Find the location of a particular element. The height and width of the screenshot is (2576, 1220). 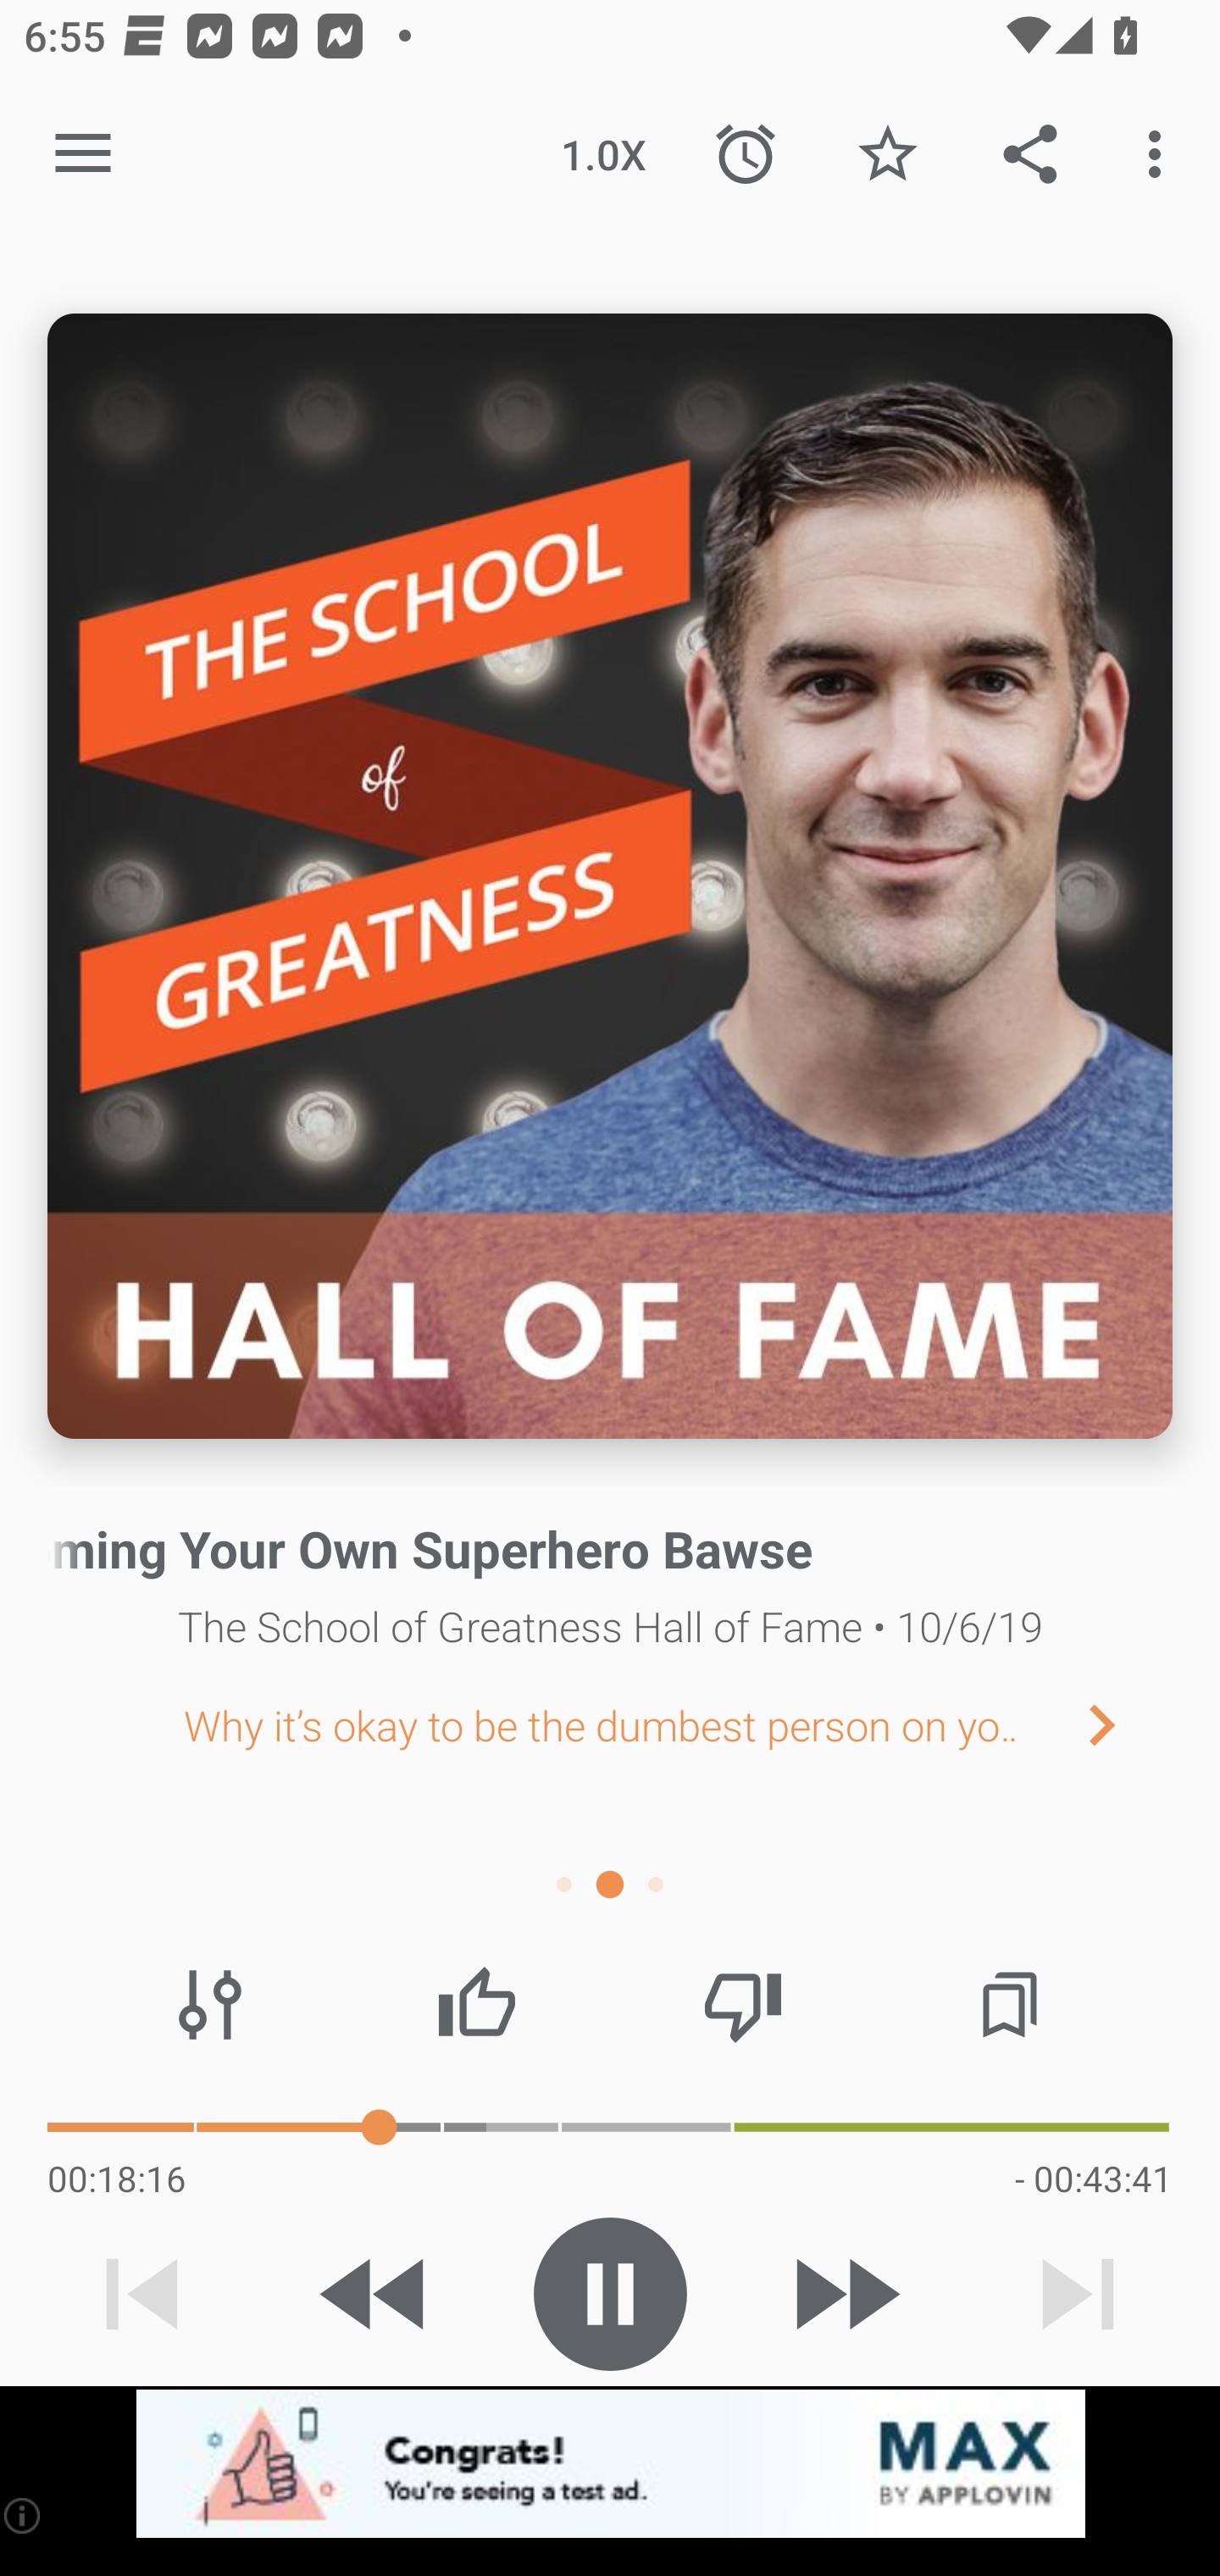

Favorite is located at coordinates (887, 154).